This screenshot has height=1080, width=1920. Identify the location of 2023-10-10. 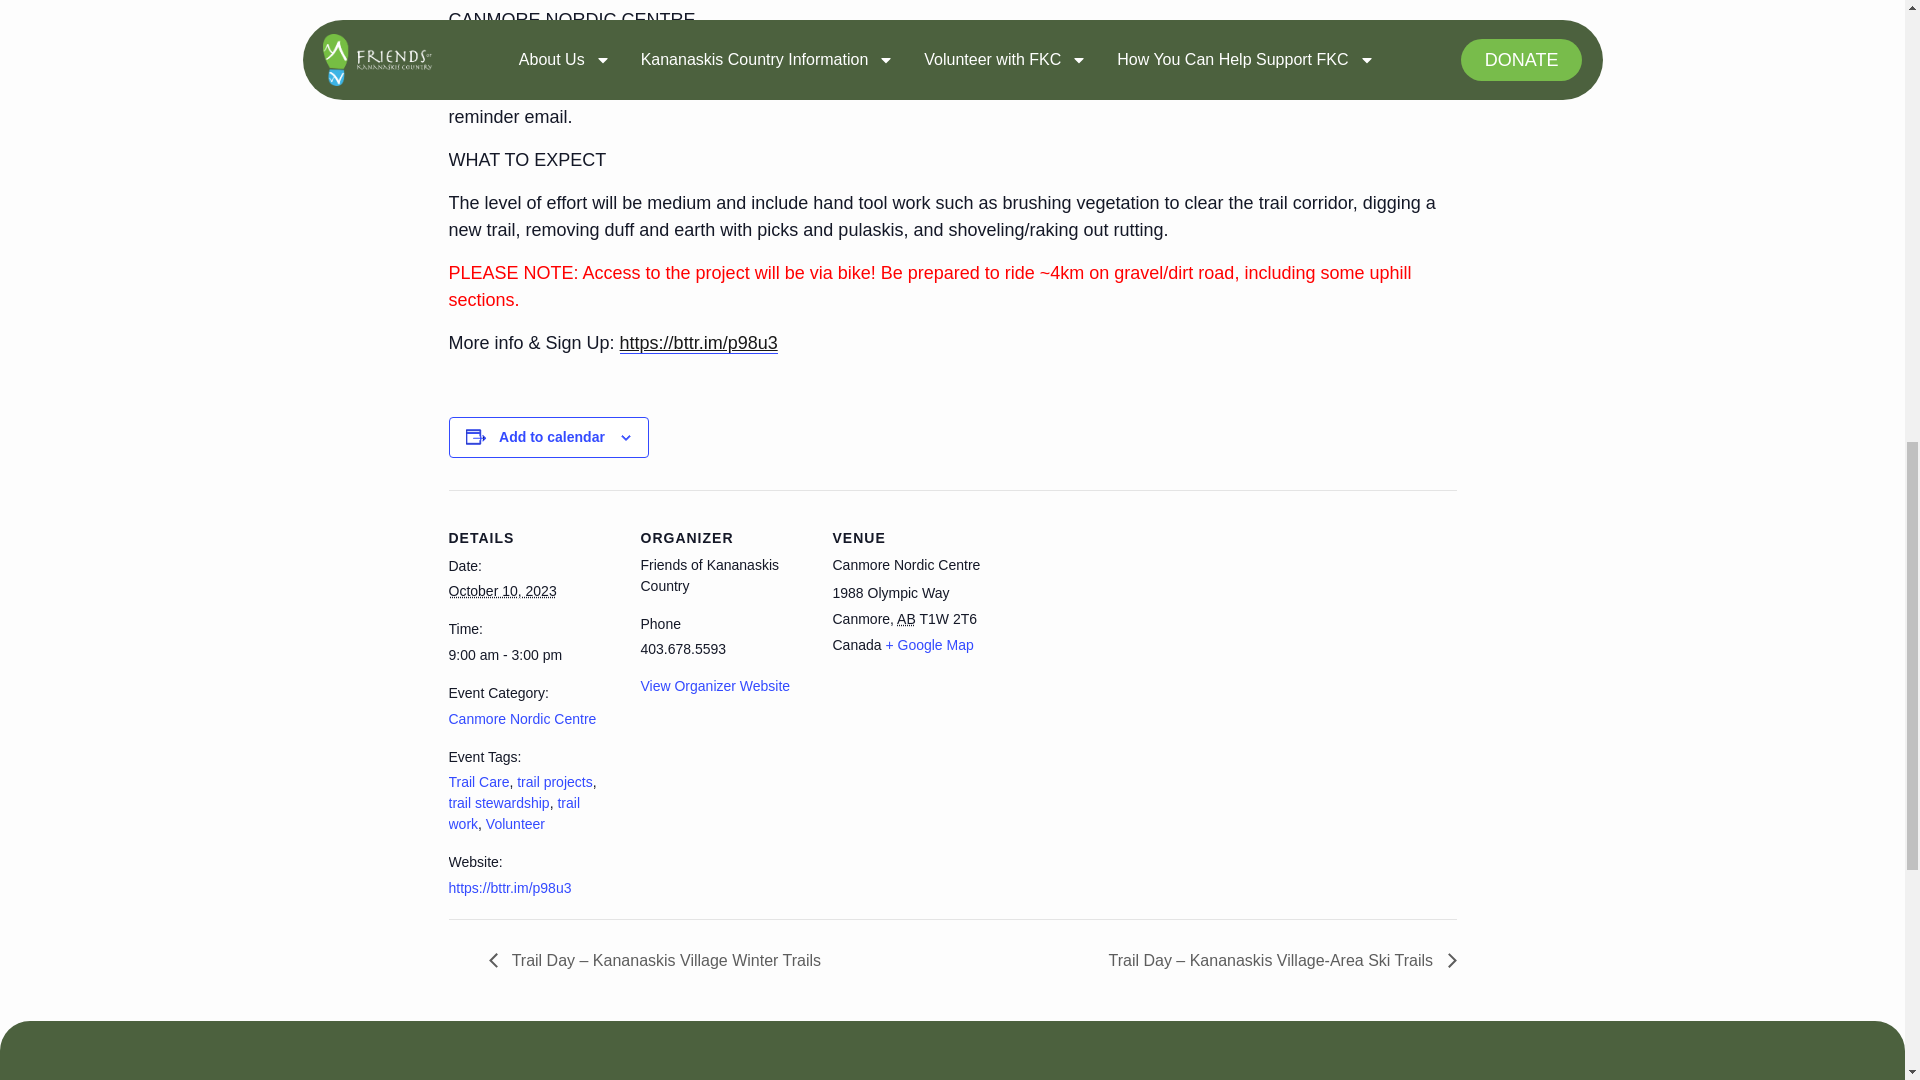
(502, 591).